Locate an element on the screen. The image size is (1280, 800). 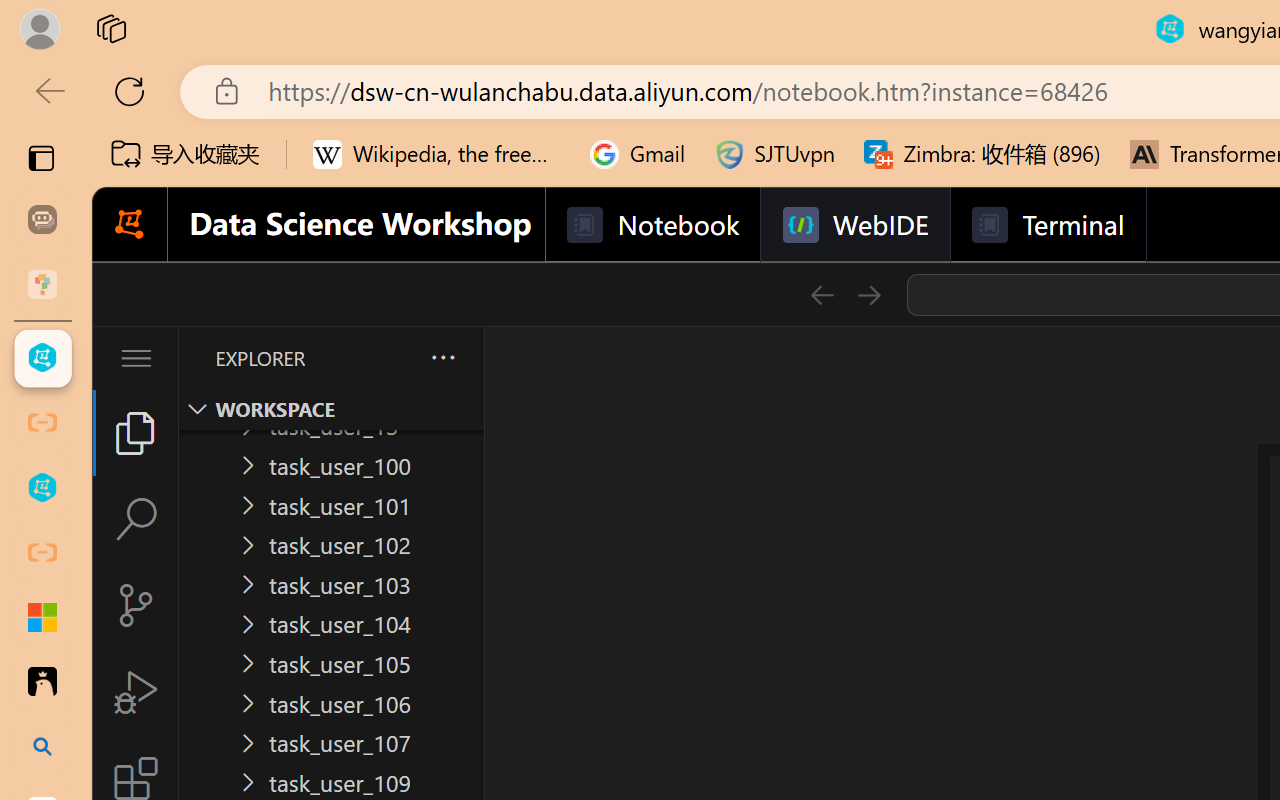
Explorer actions is located at coordinates (390, 358).